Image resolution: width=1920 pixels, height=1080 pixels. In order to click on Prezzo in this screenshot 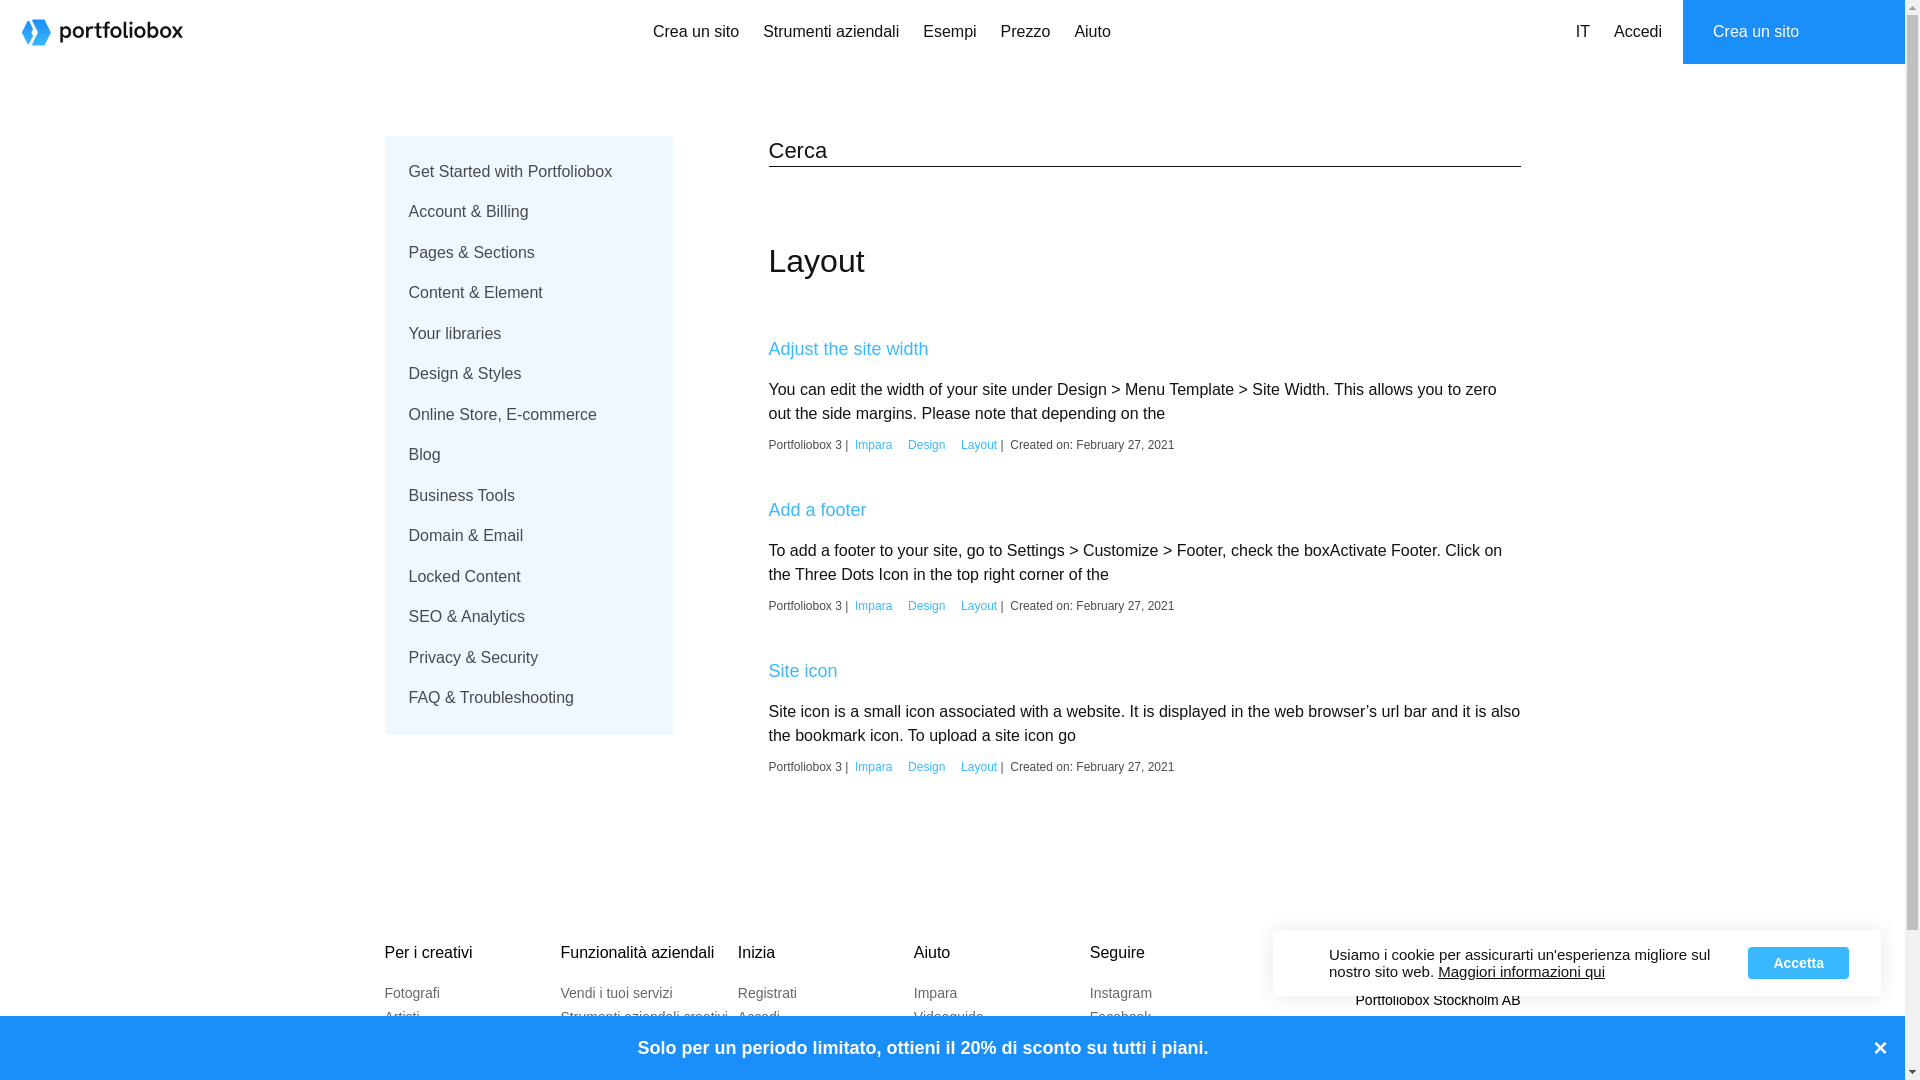, I will do `click(1026, 32)`.